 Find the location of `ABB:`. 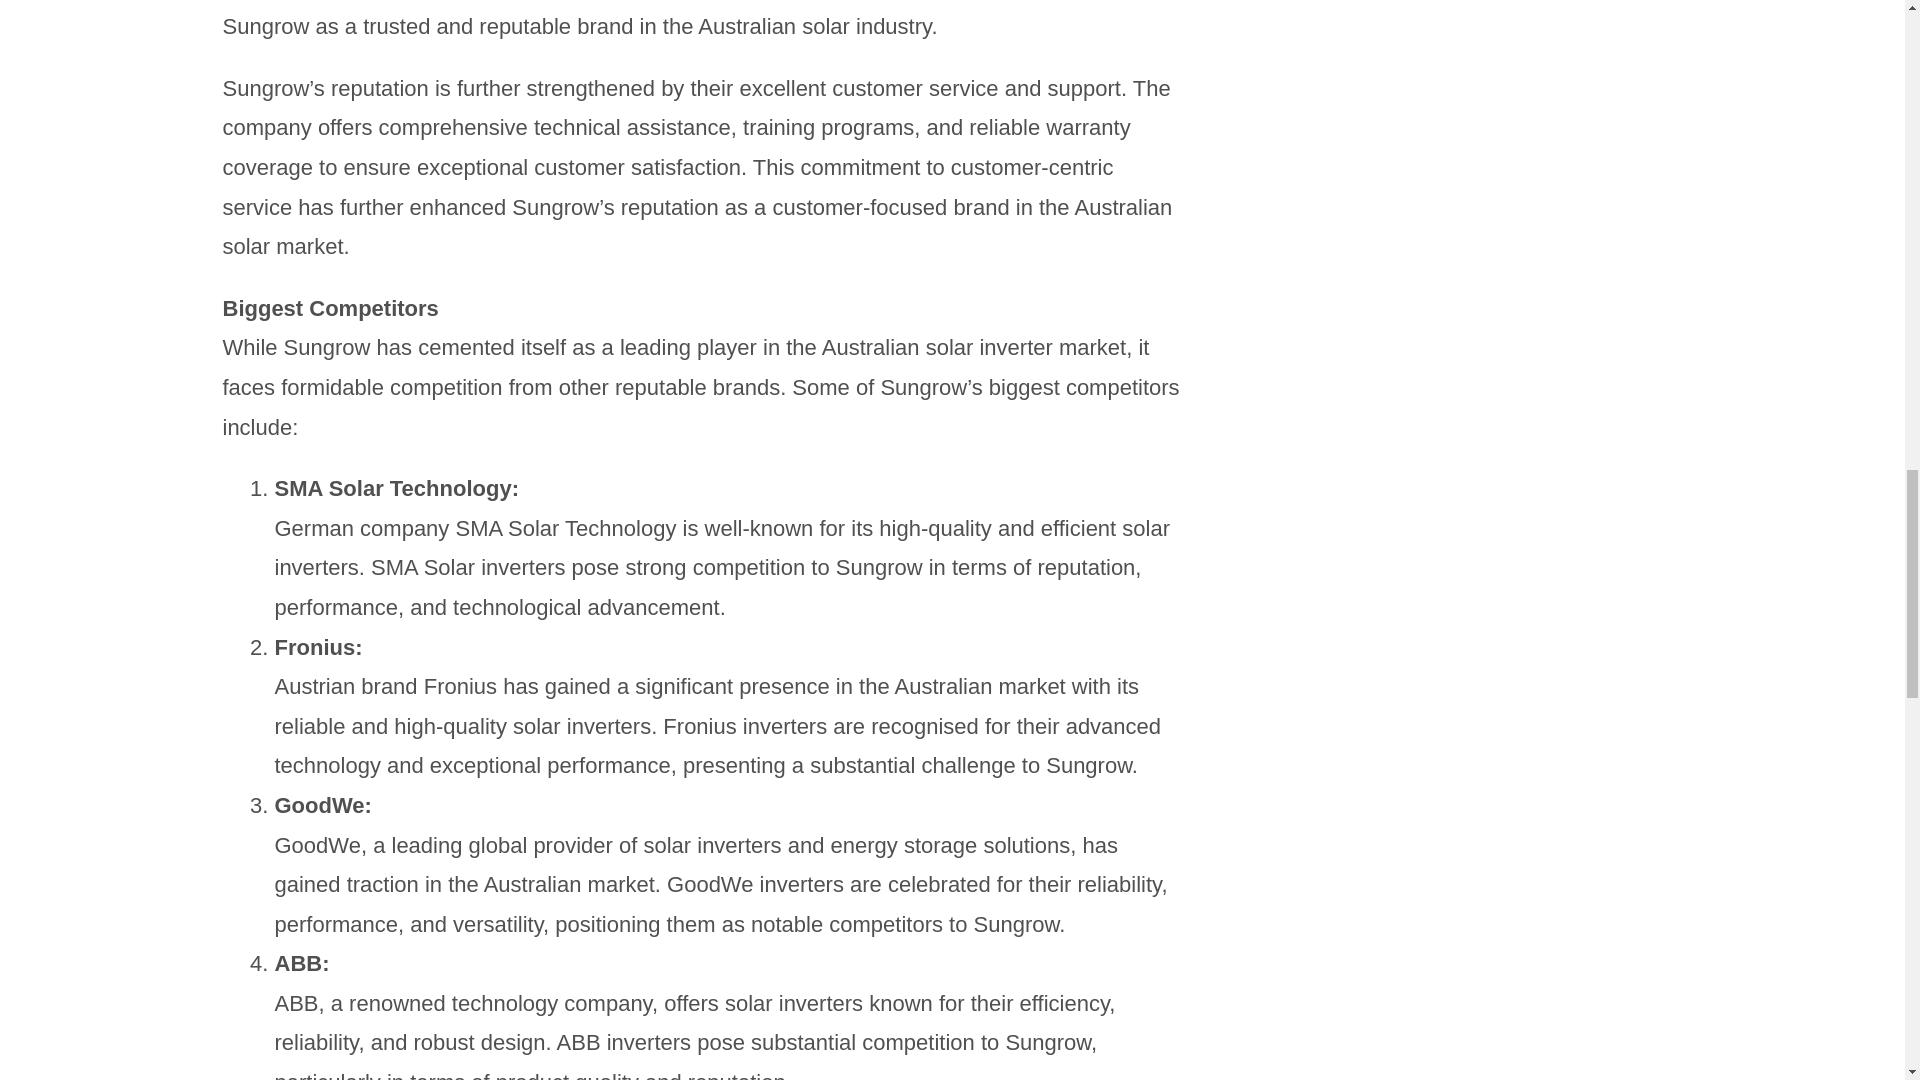

ABB: is located at coordinates (301, 964).